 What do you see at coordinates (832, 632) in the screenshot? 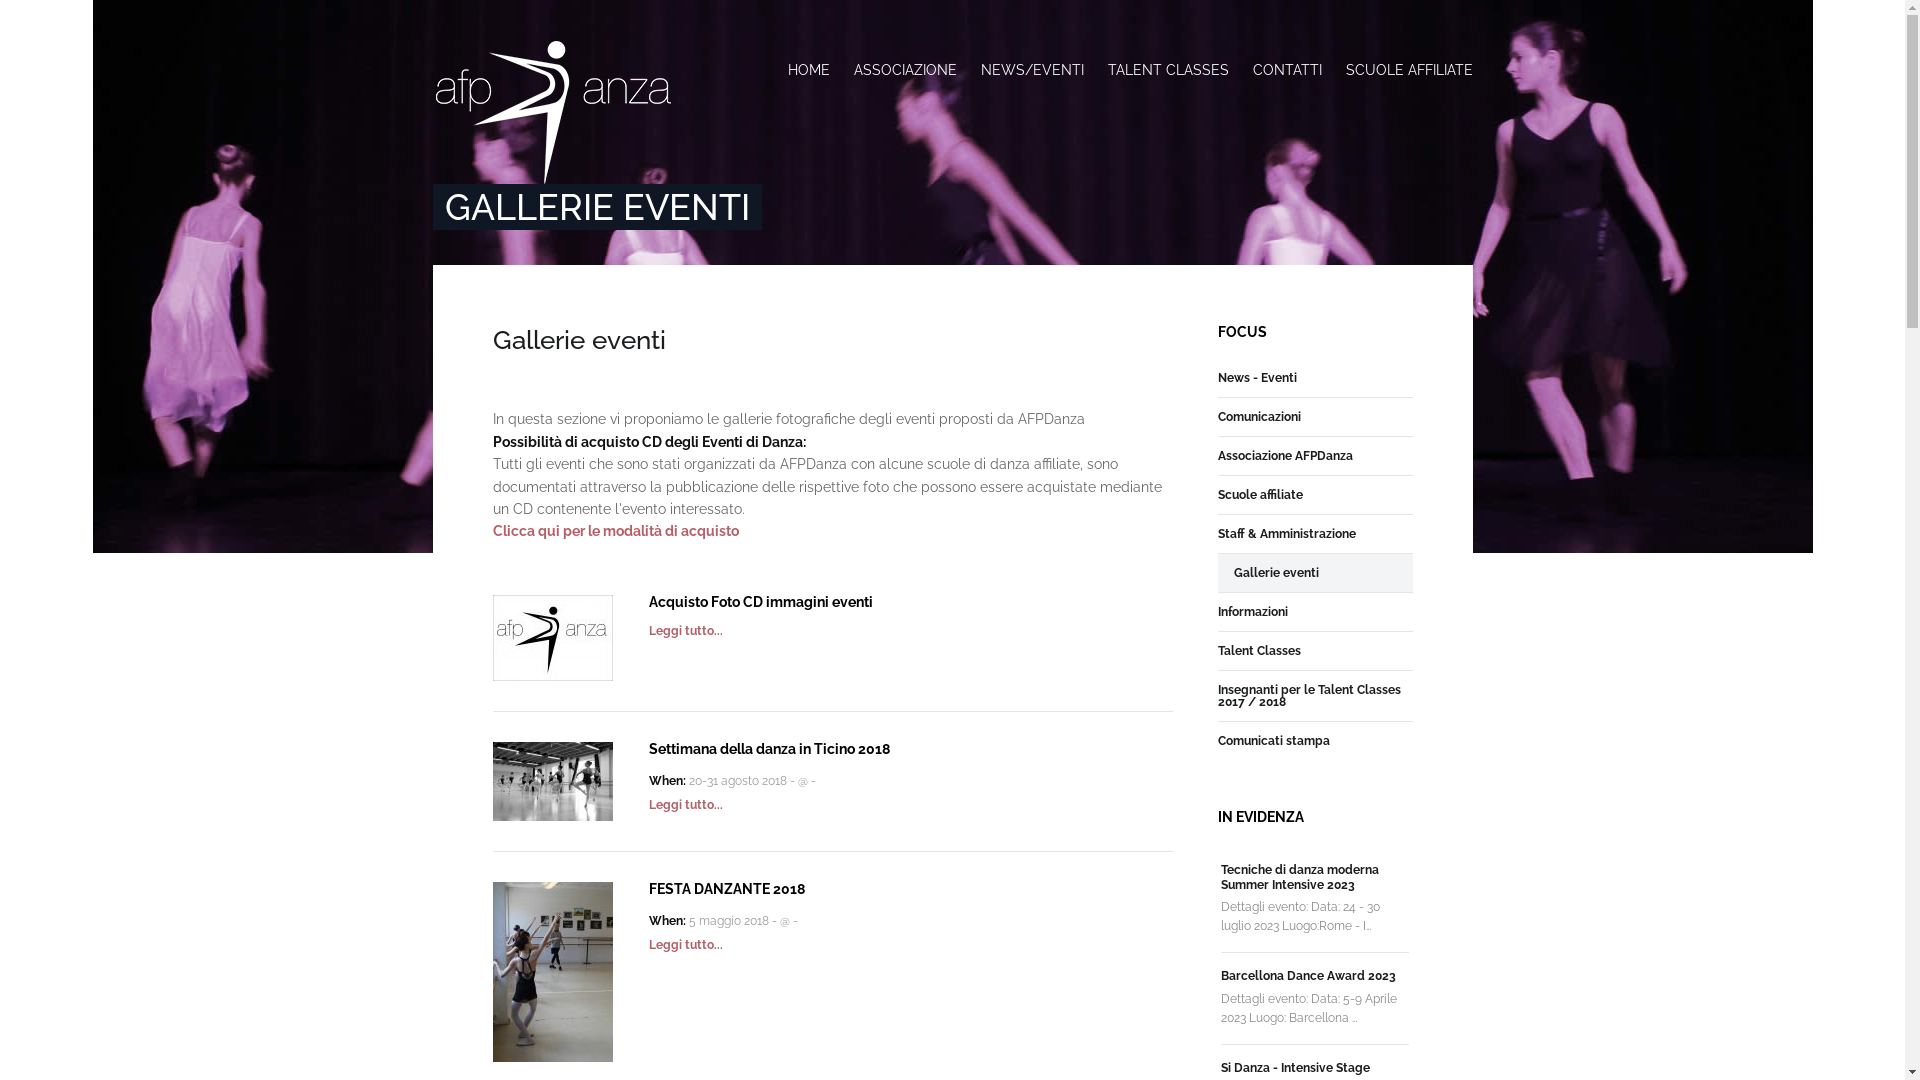
I see `Leggi tutto...` at bounding box center [832, 632].